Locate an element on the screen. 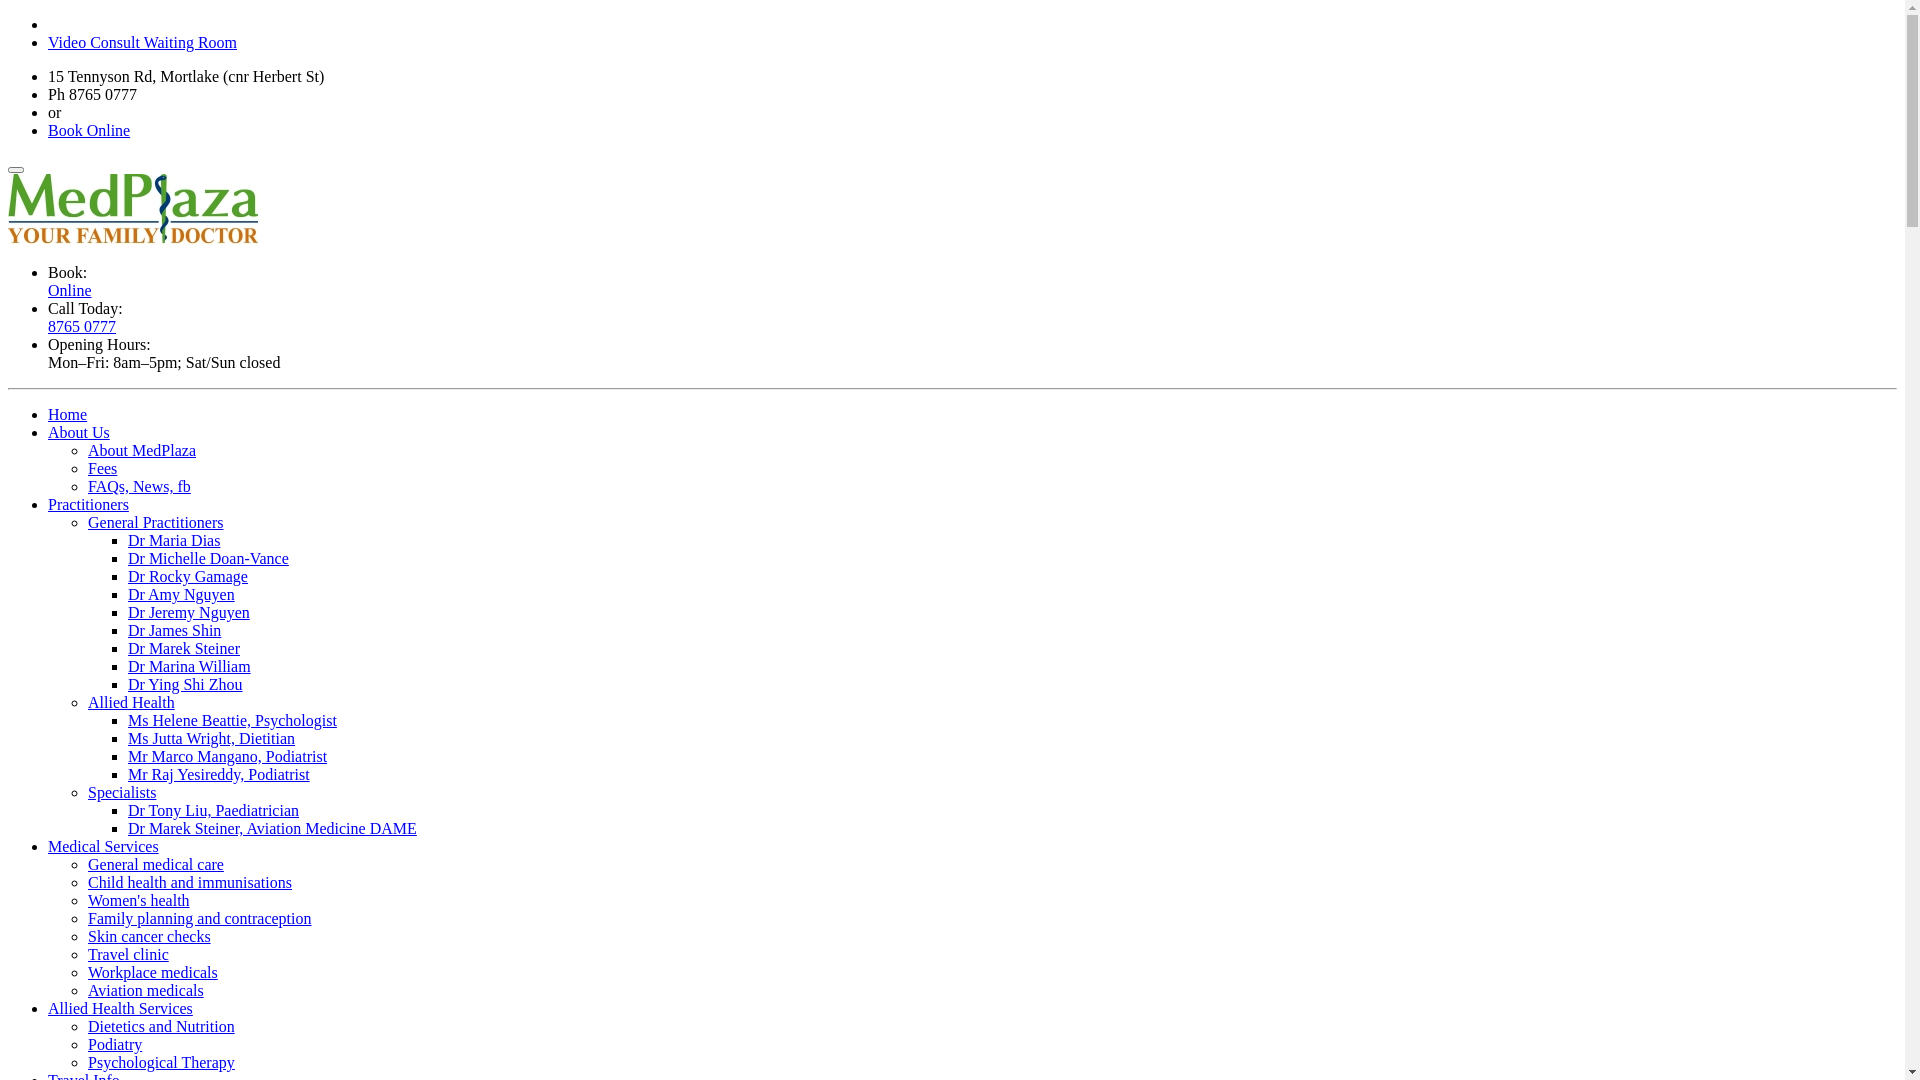  Ms Jutta Wright, Dietitian is located at coordinates (212, 738).